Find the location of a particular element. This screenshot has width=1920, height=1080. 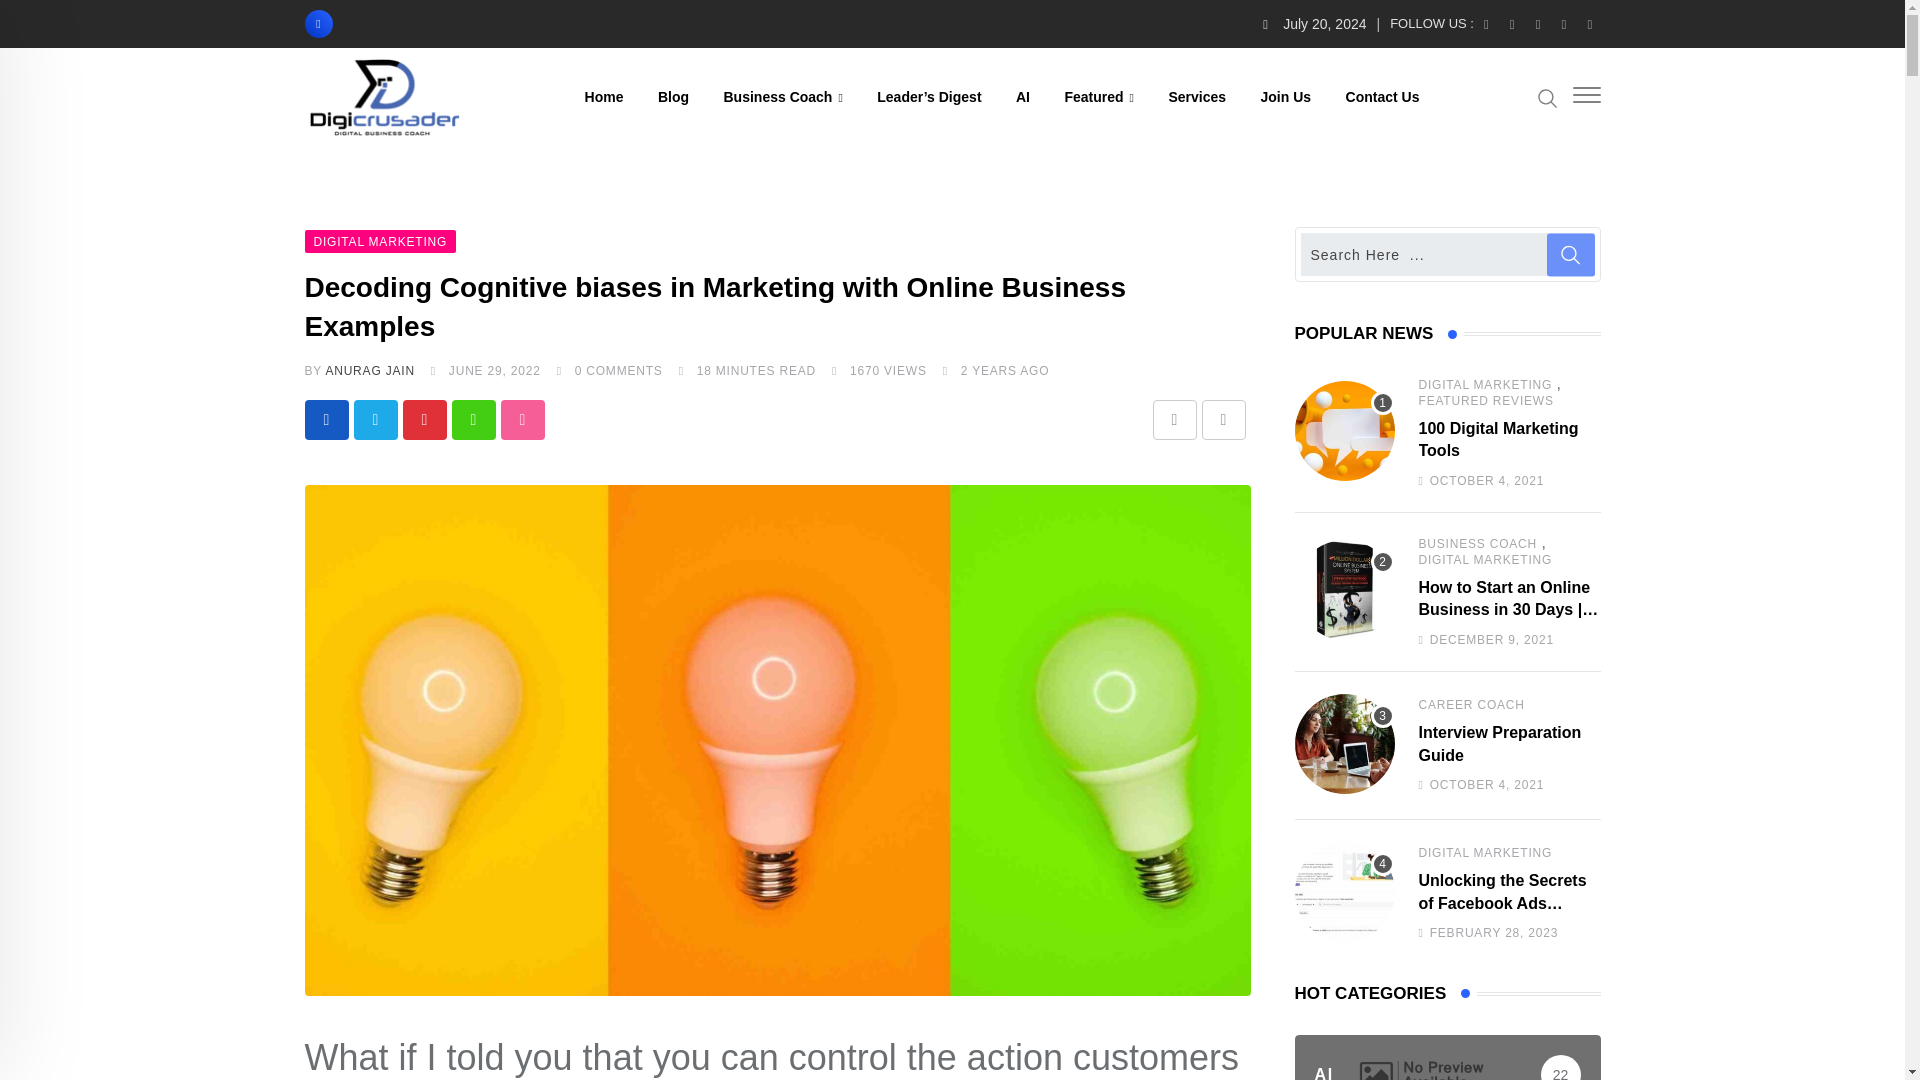

Search is located at coordinates (1547, 97).